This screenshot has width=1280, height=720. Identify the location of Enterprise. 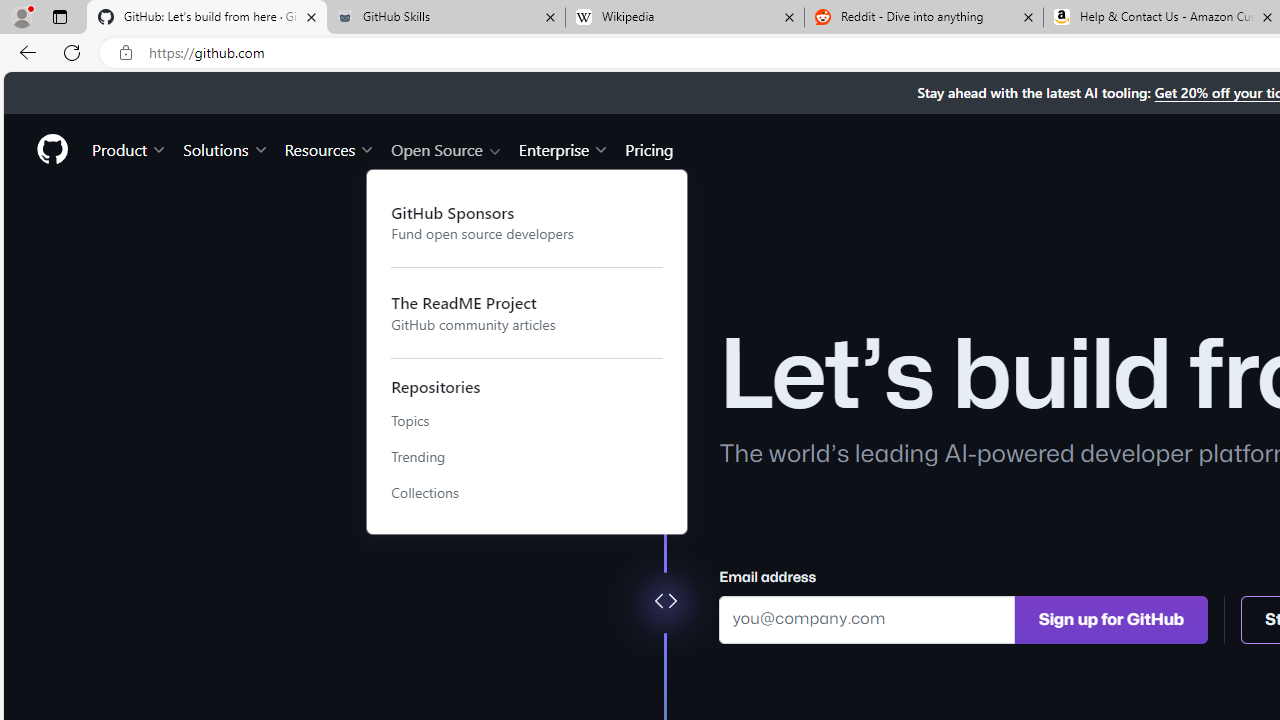
(564, 148).